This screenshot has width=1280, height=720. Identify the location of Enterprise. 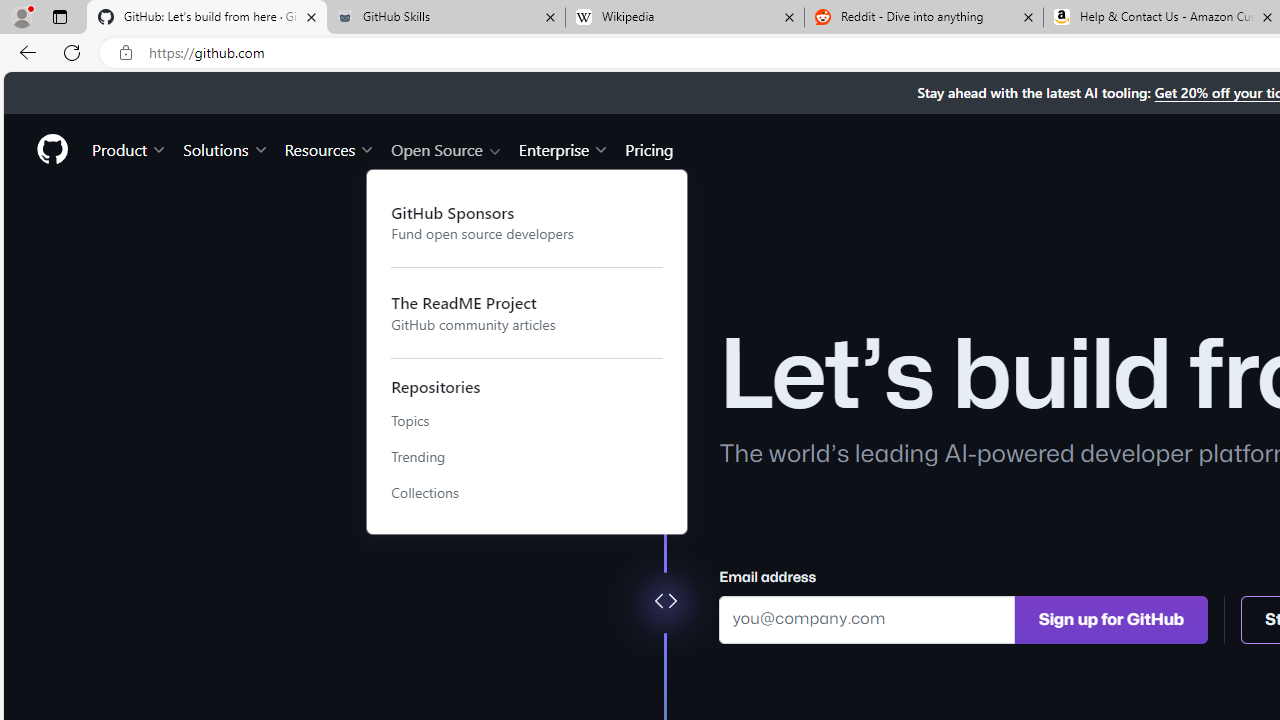
(564, 148).